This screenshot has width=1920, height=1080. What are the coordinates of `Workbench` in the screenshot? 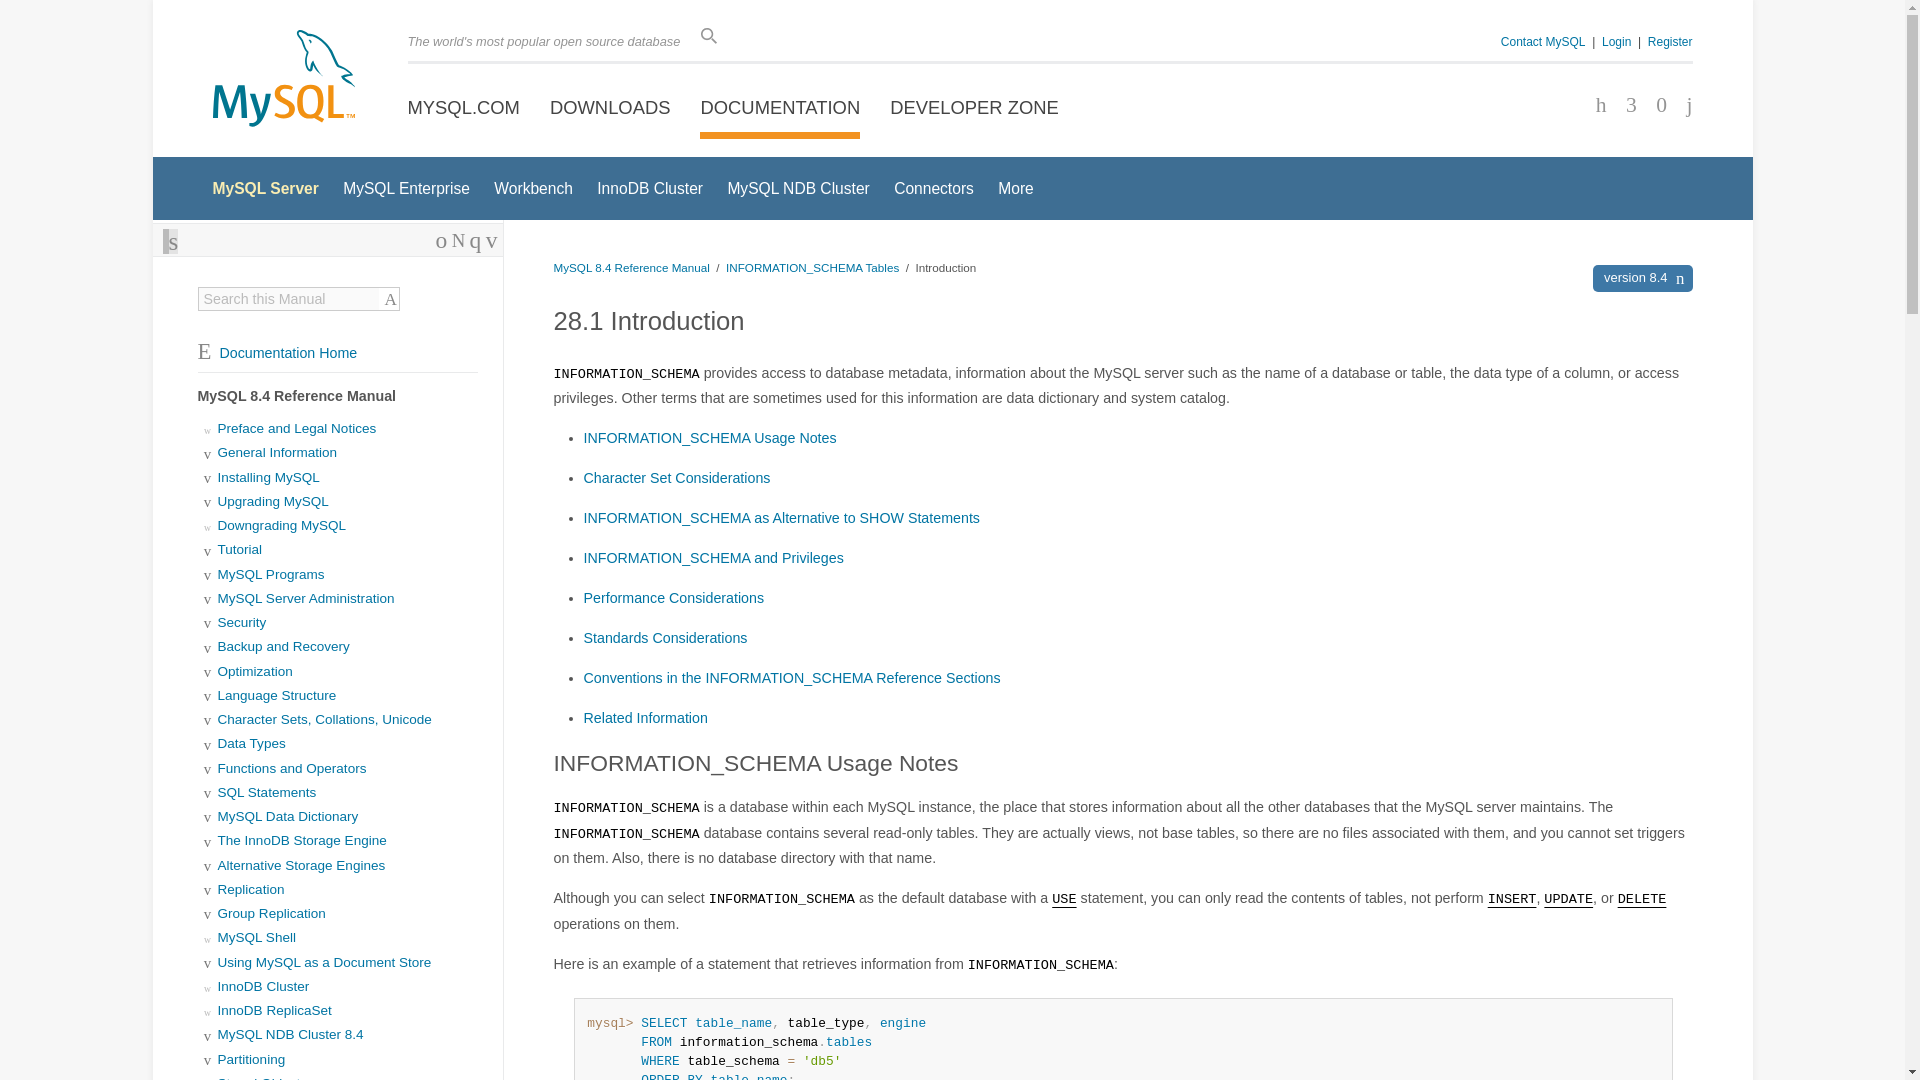 It's located at (532, 188).